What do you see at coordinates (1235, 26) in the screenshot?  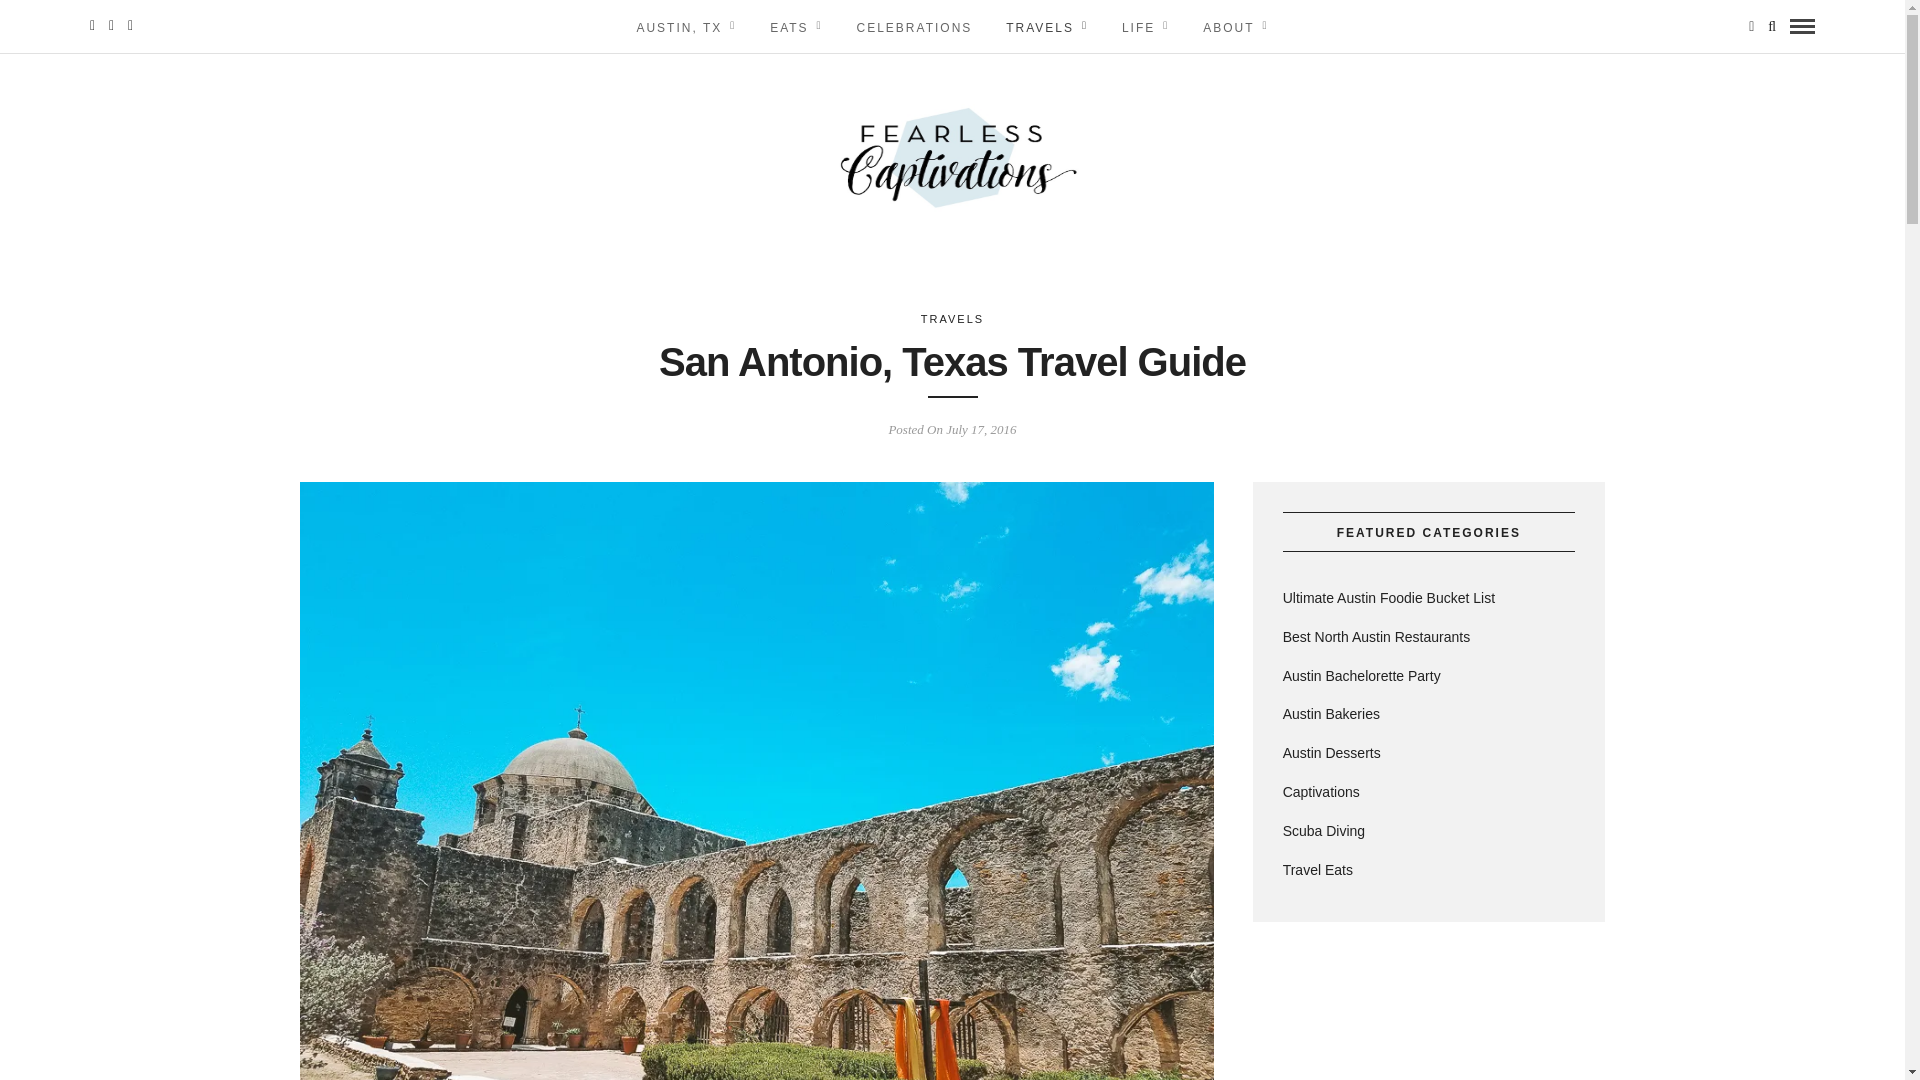 I see `ABOUT` at bounding box center [1235, 26].